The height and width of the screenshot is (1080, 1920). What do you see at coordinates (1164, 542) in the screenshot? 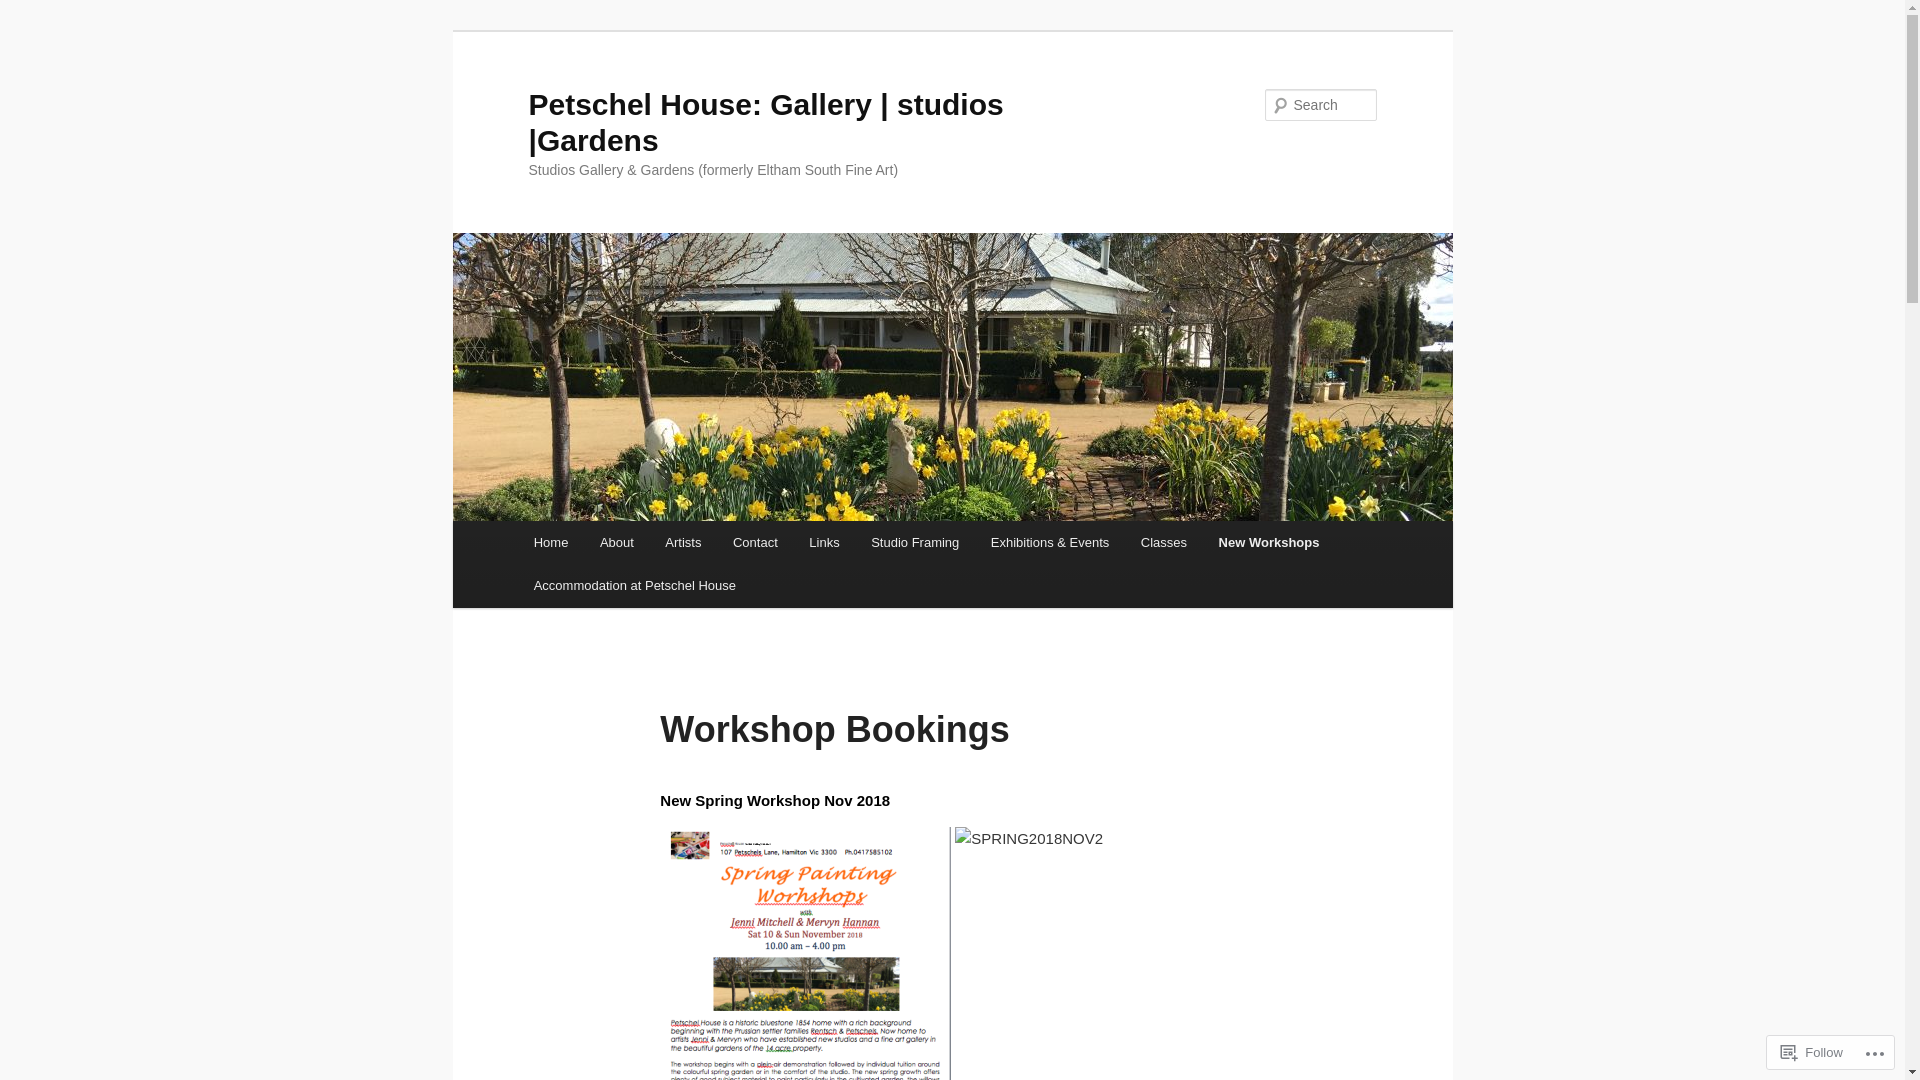
I see `Classes` at bounding box center [1164, 542].